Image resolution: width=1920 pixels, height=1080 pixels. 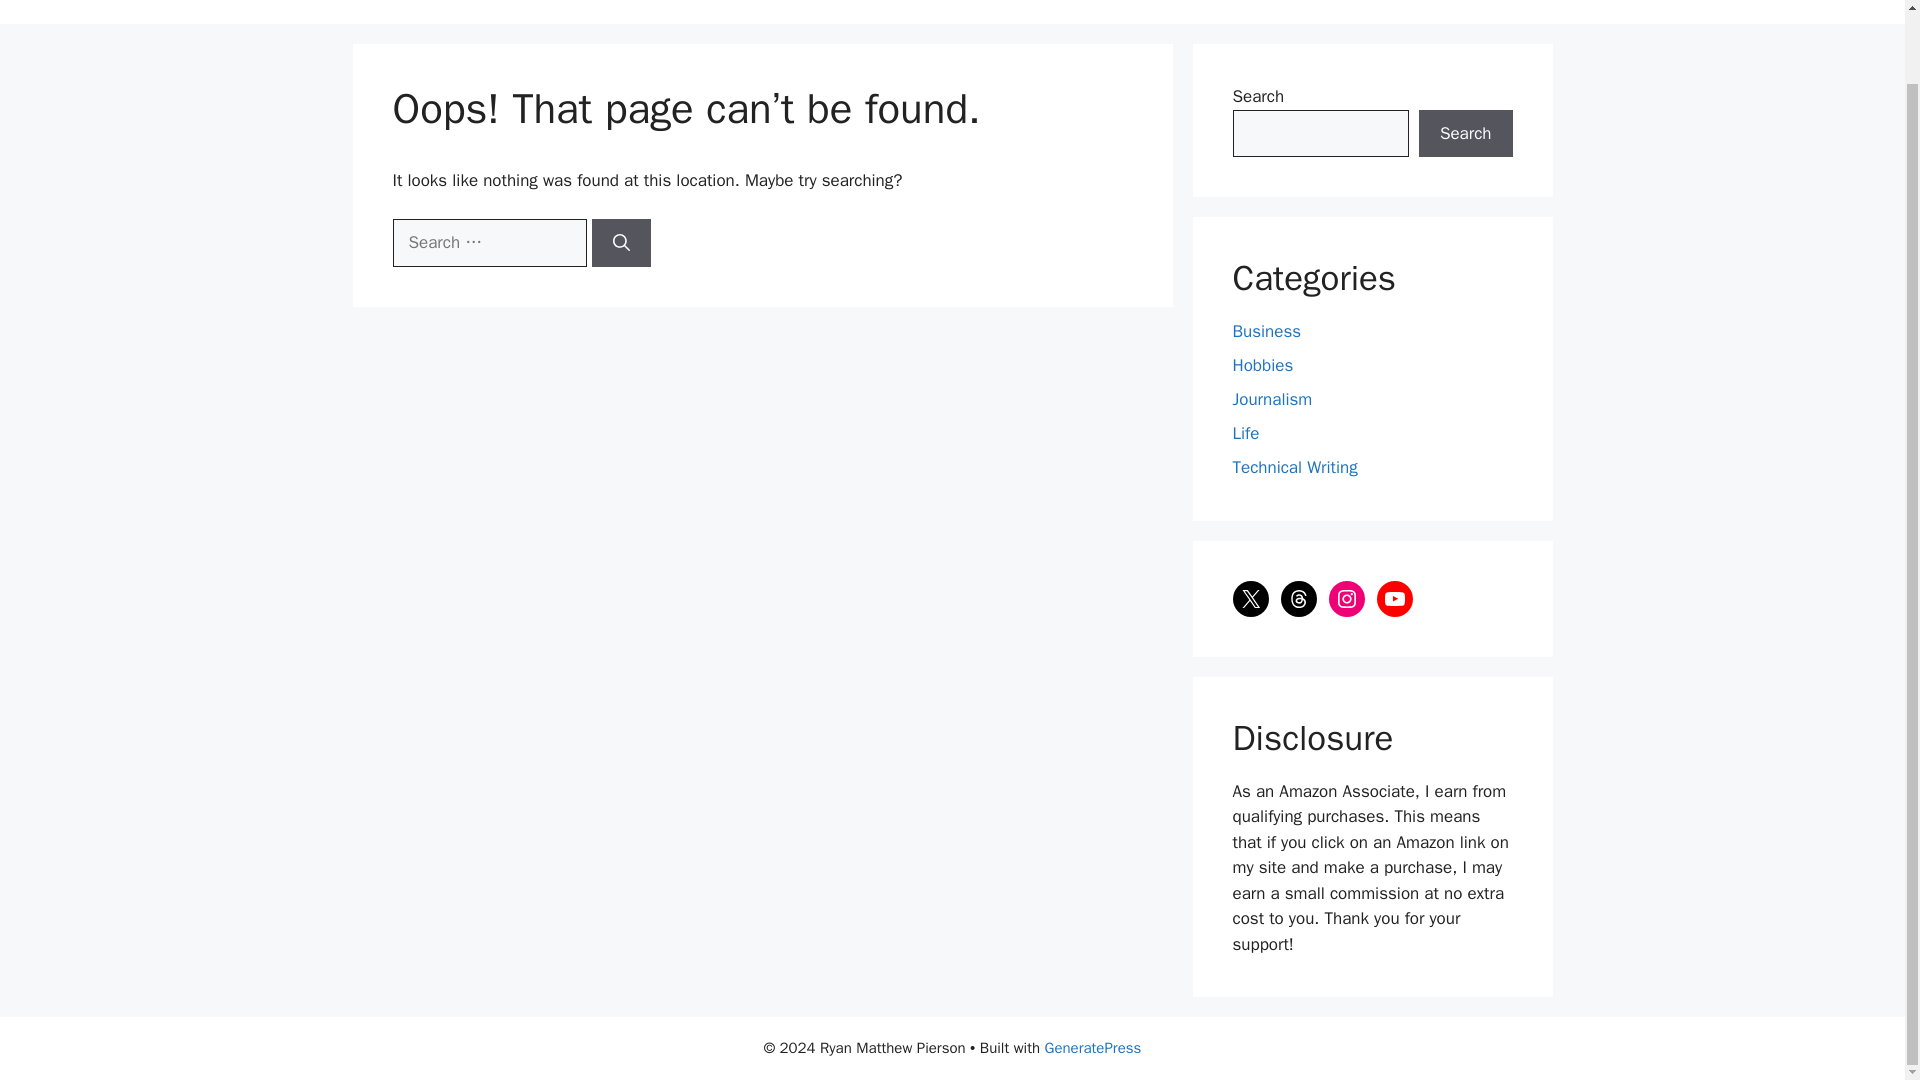 What do you see at coordinates (1346, 597) in the screenshot?
I see `Instagram` at bounding box center [1346, 597].